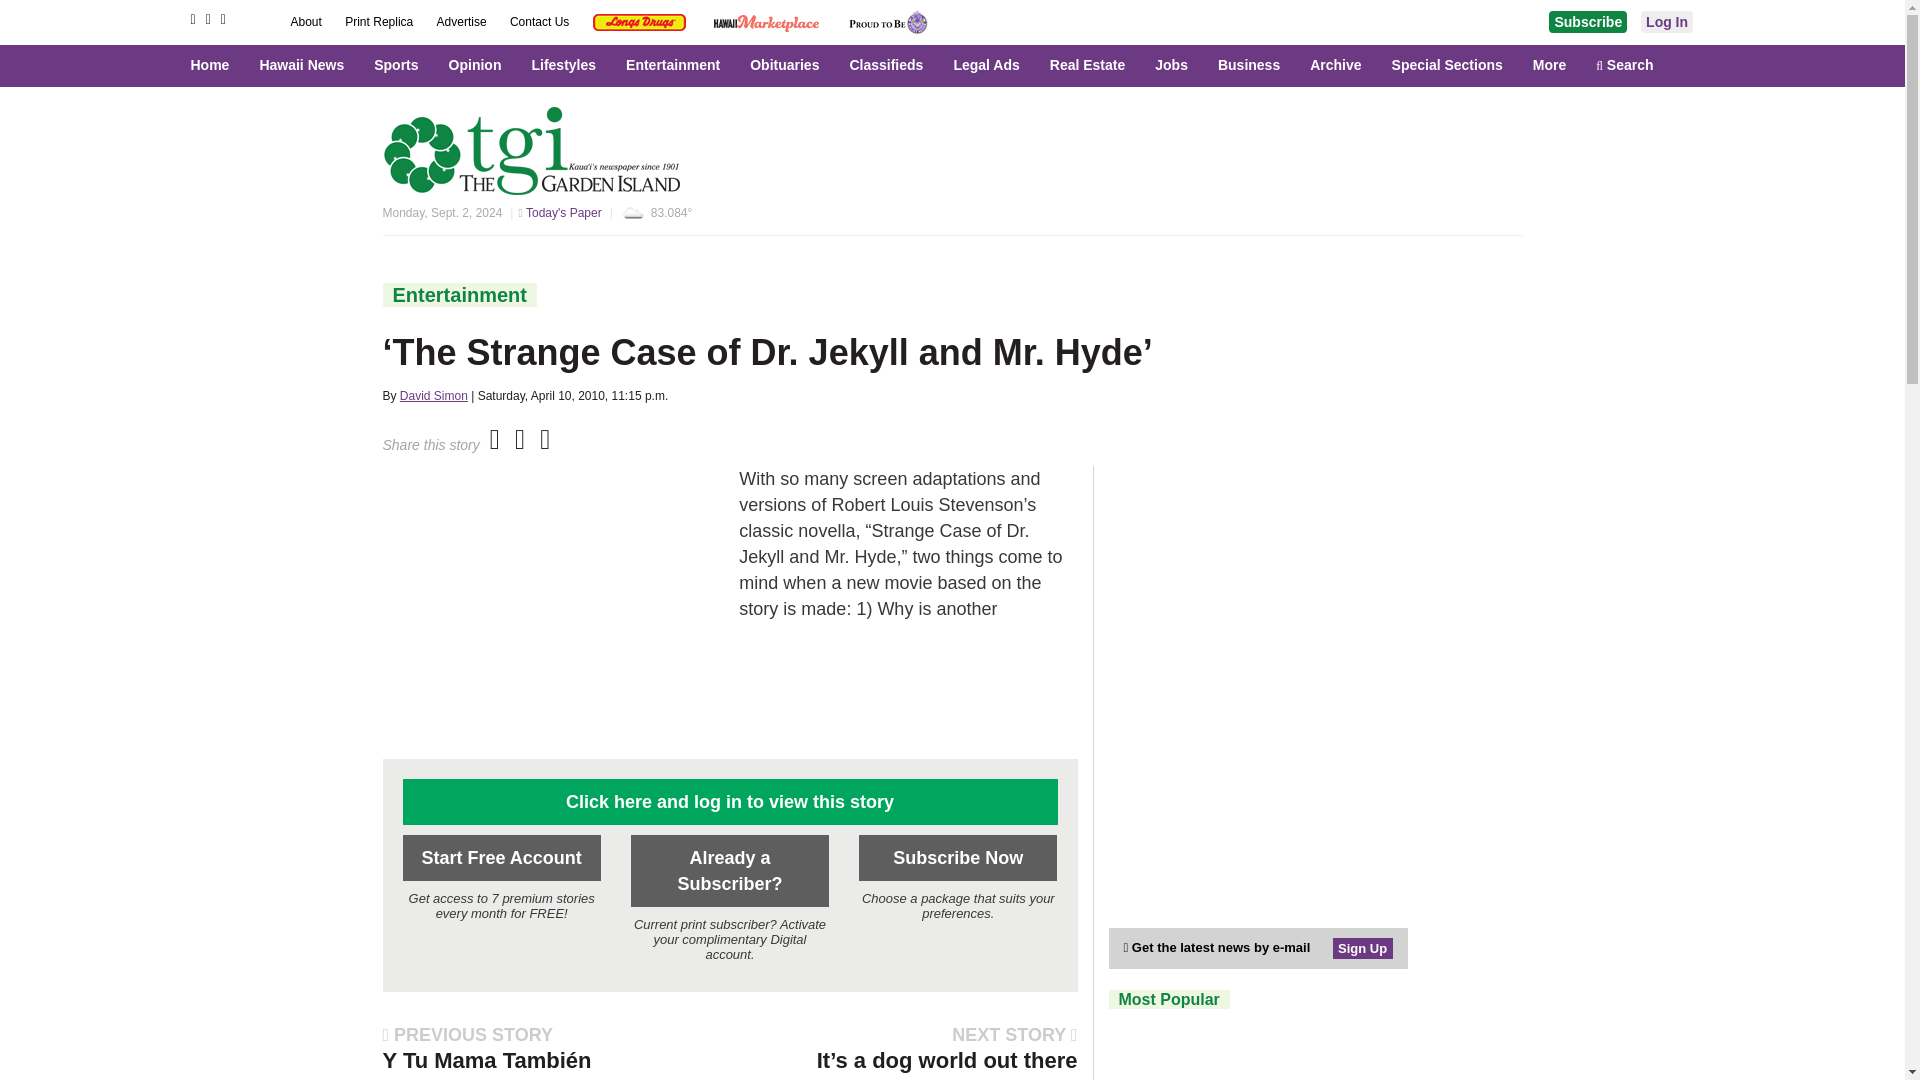 The height and width of the screenshot is (1080, 1920). I want to click on About, so click(306, 22).